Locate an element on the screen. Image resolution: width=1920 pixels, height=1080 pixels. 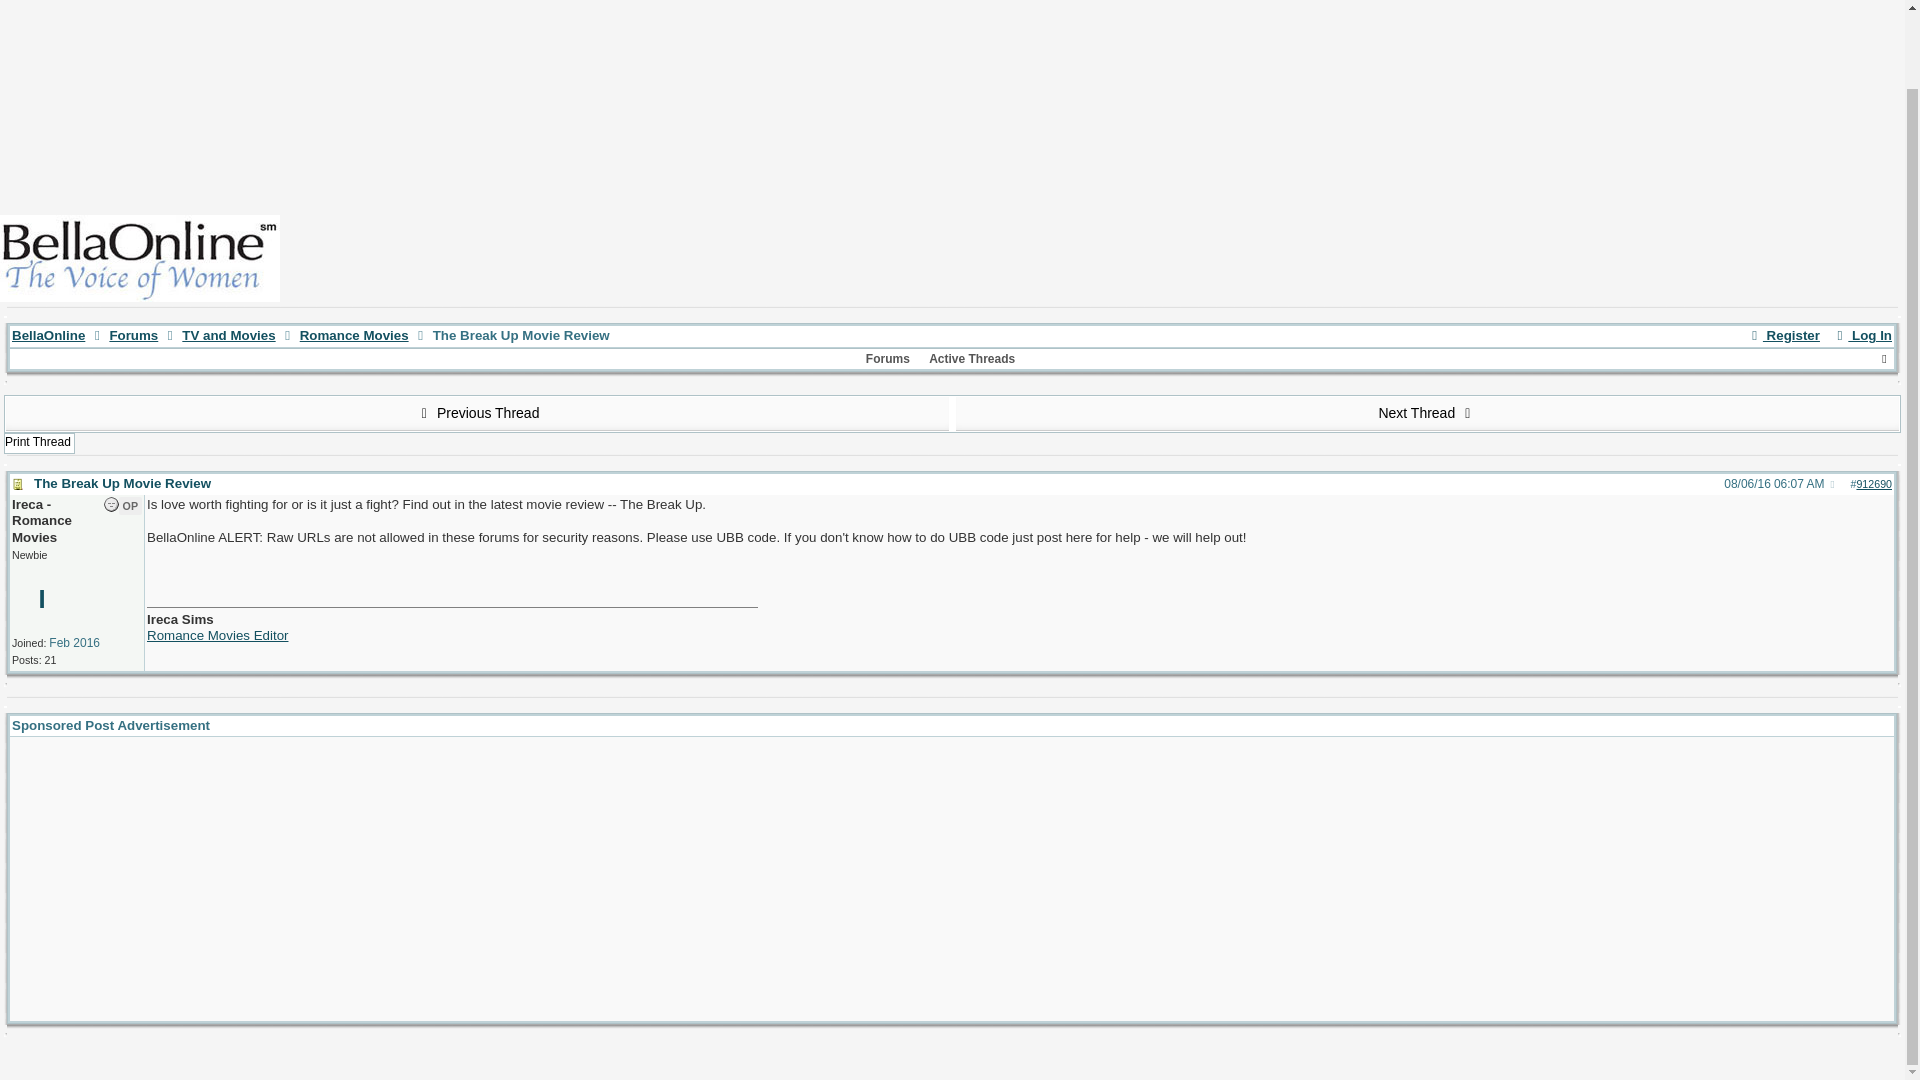
Forums is located at coordinates (888, 359).